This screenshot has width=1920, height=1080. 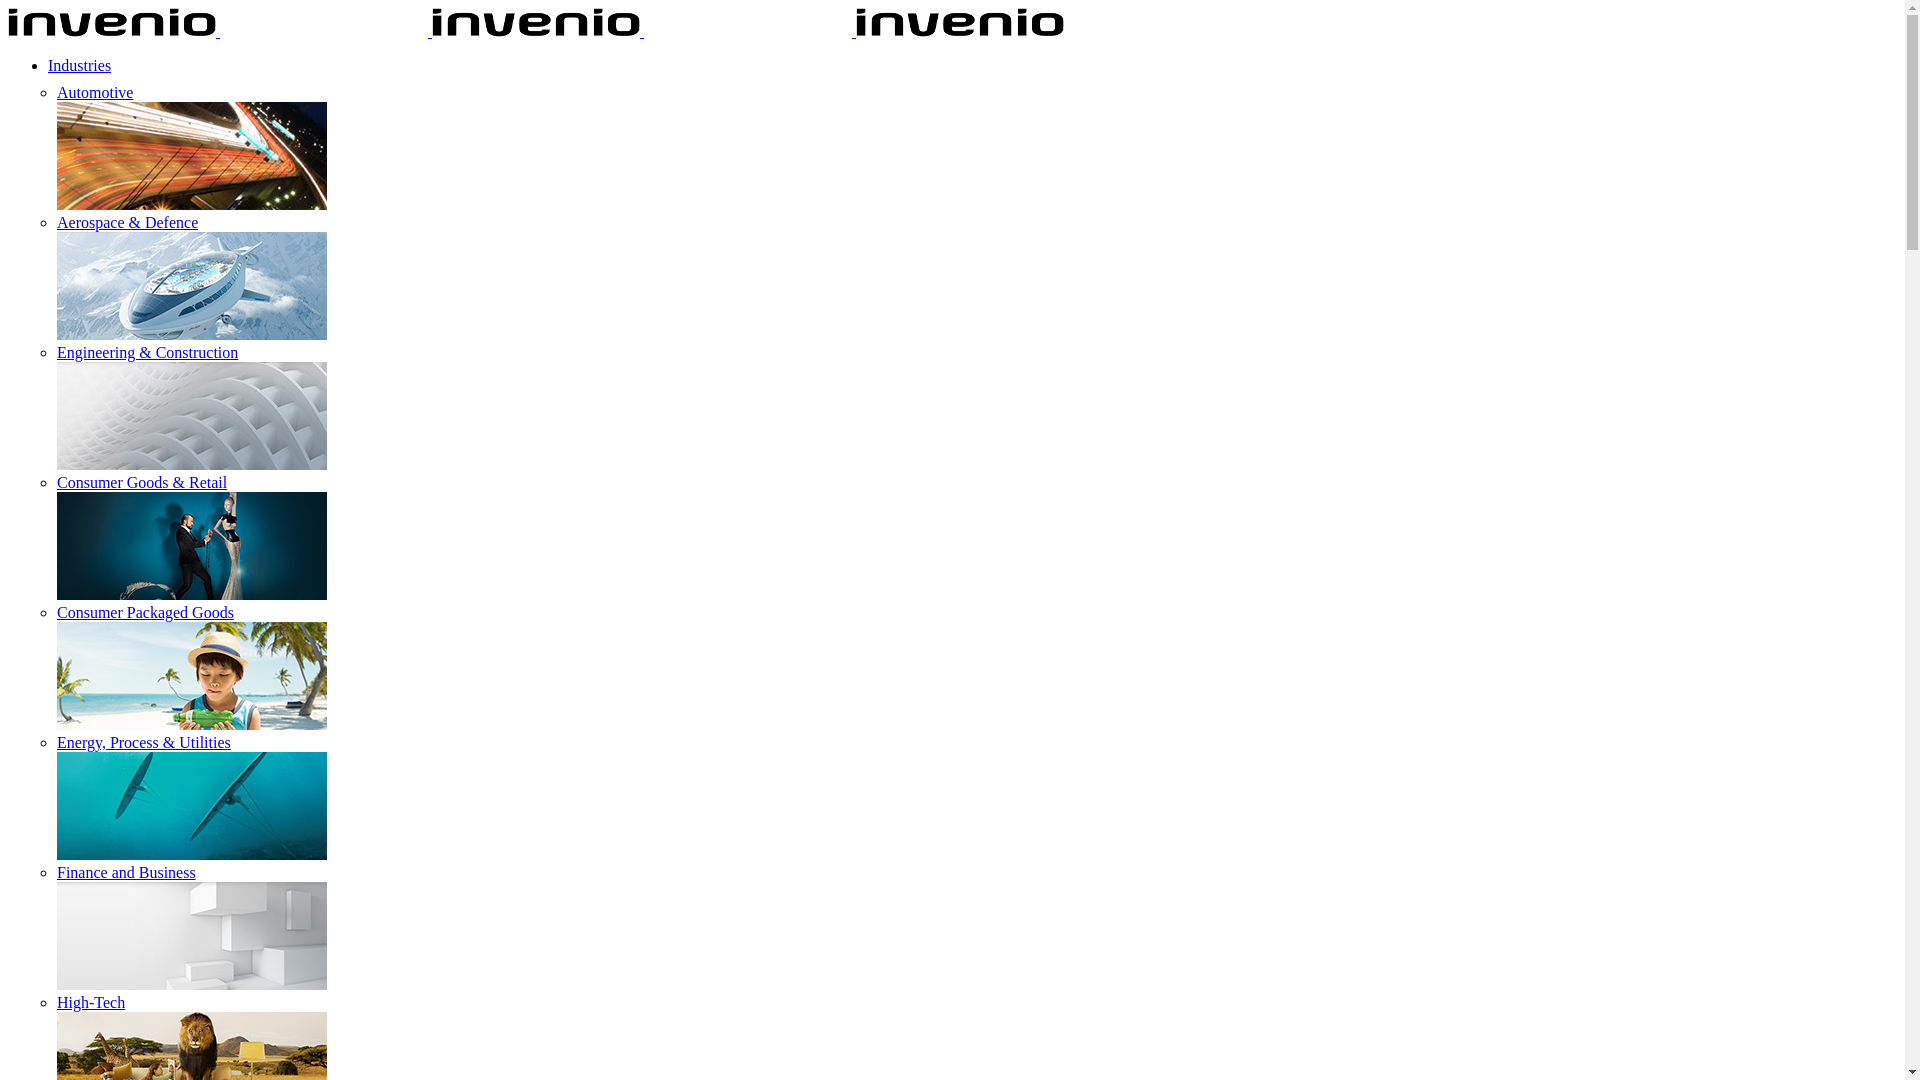 I want to click on Energy, Process & Utilities, so click(x=144, y=742).